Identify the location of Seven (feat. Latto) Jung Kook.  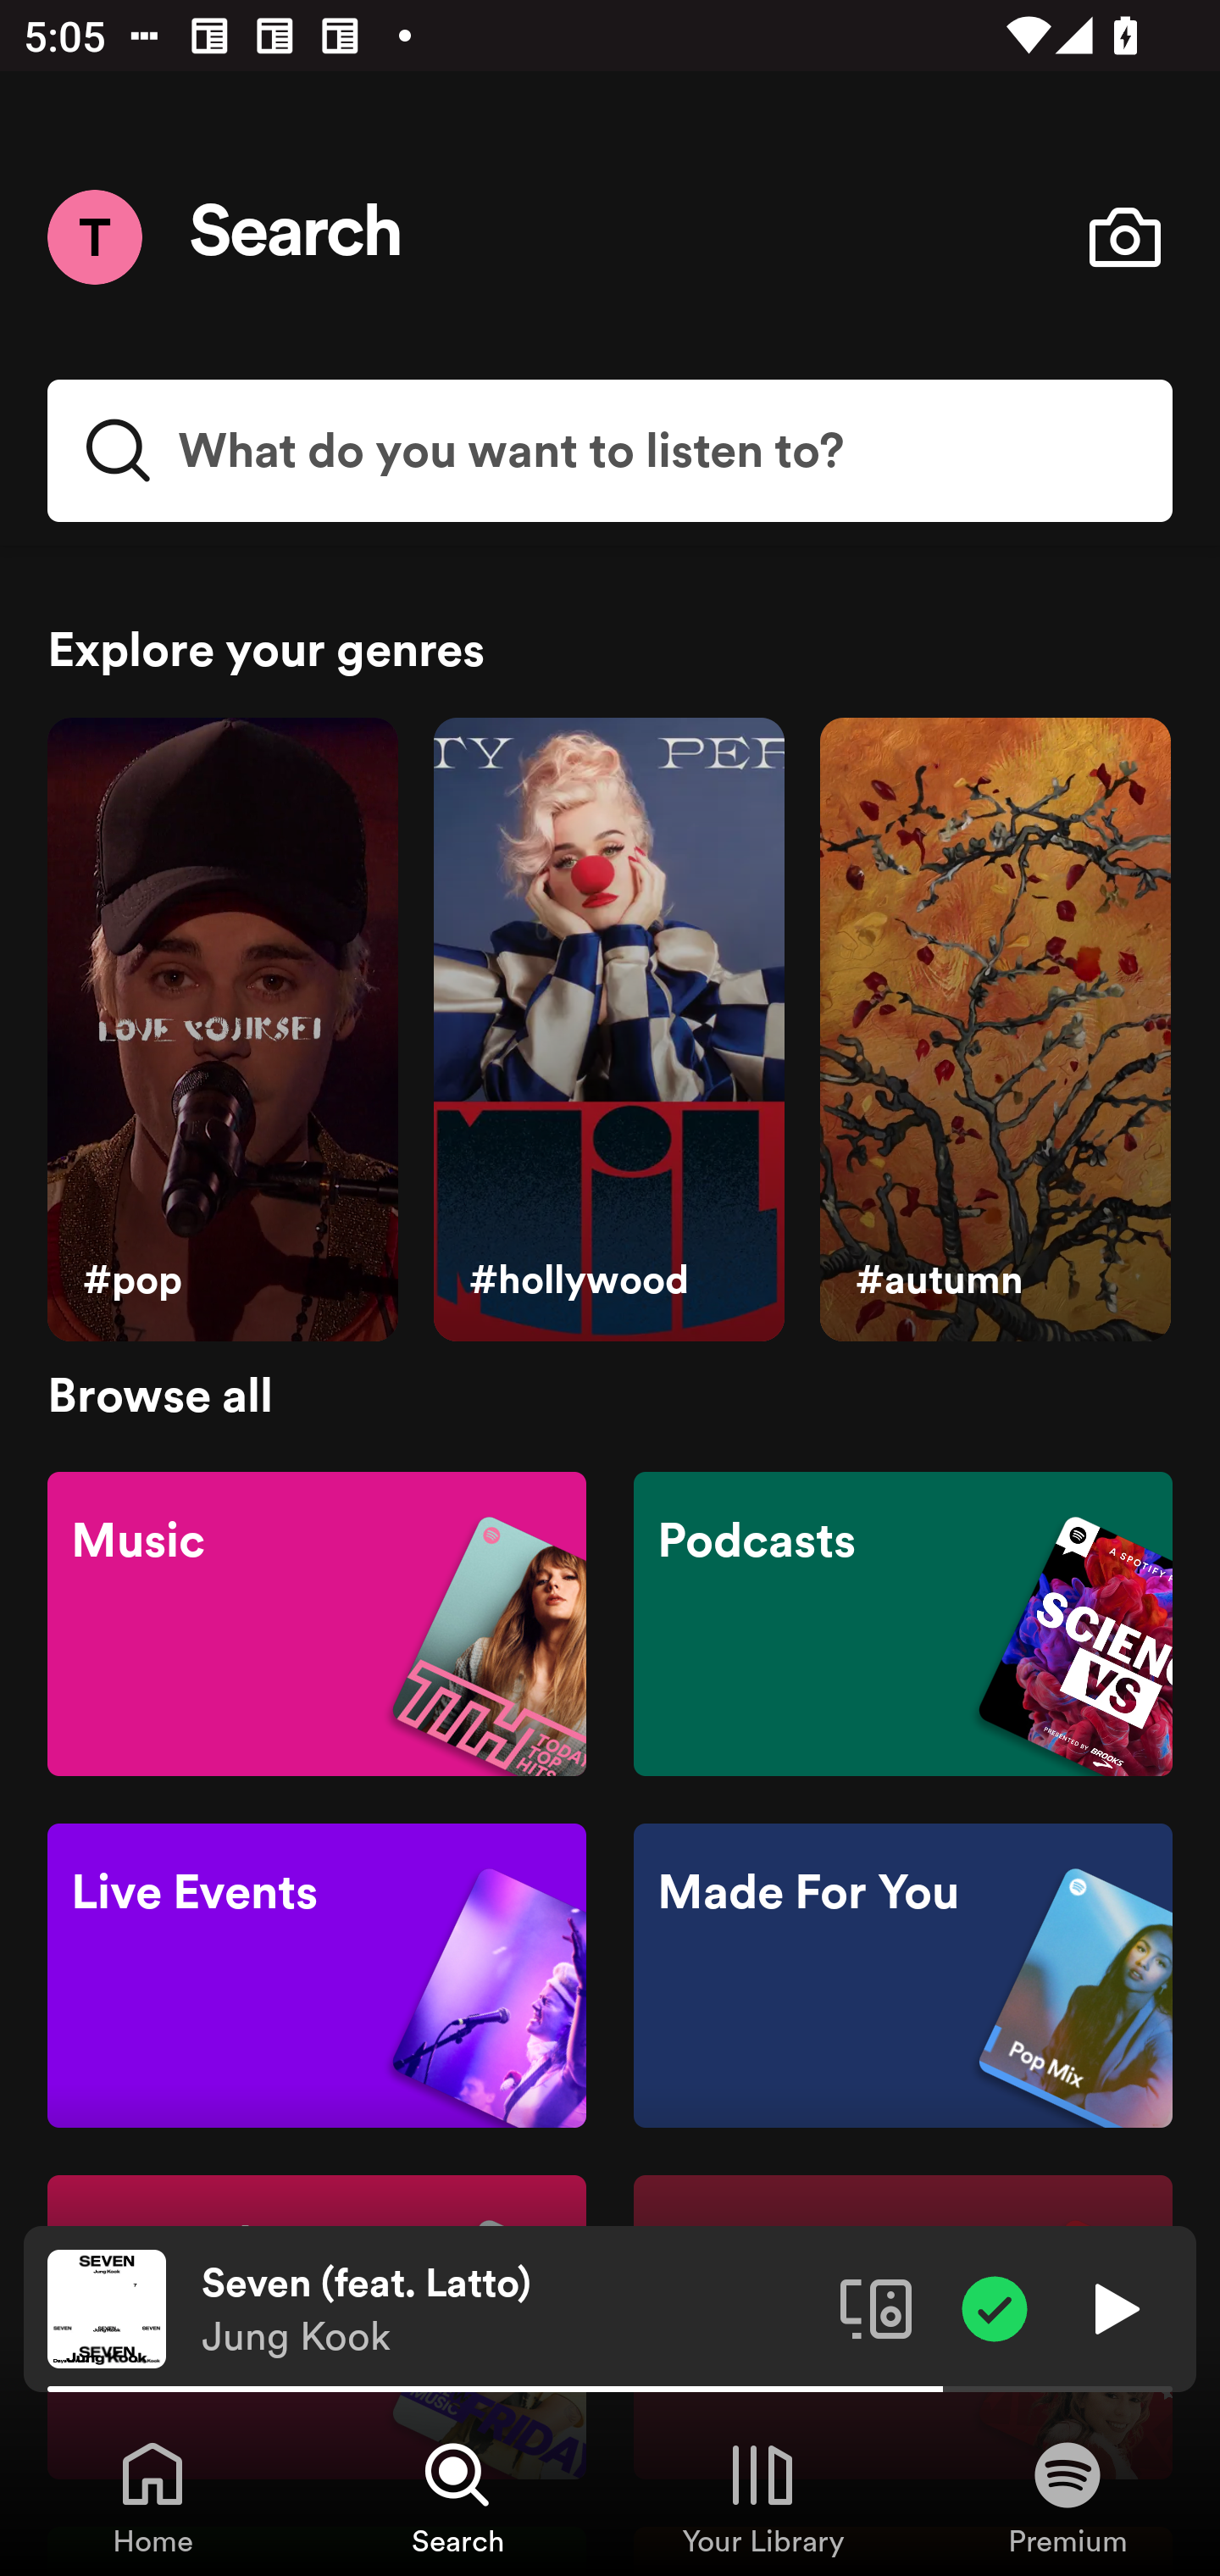
(508, 2309).